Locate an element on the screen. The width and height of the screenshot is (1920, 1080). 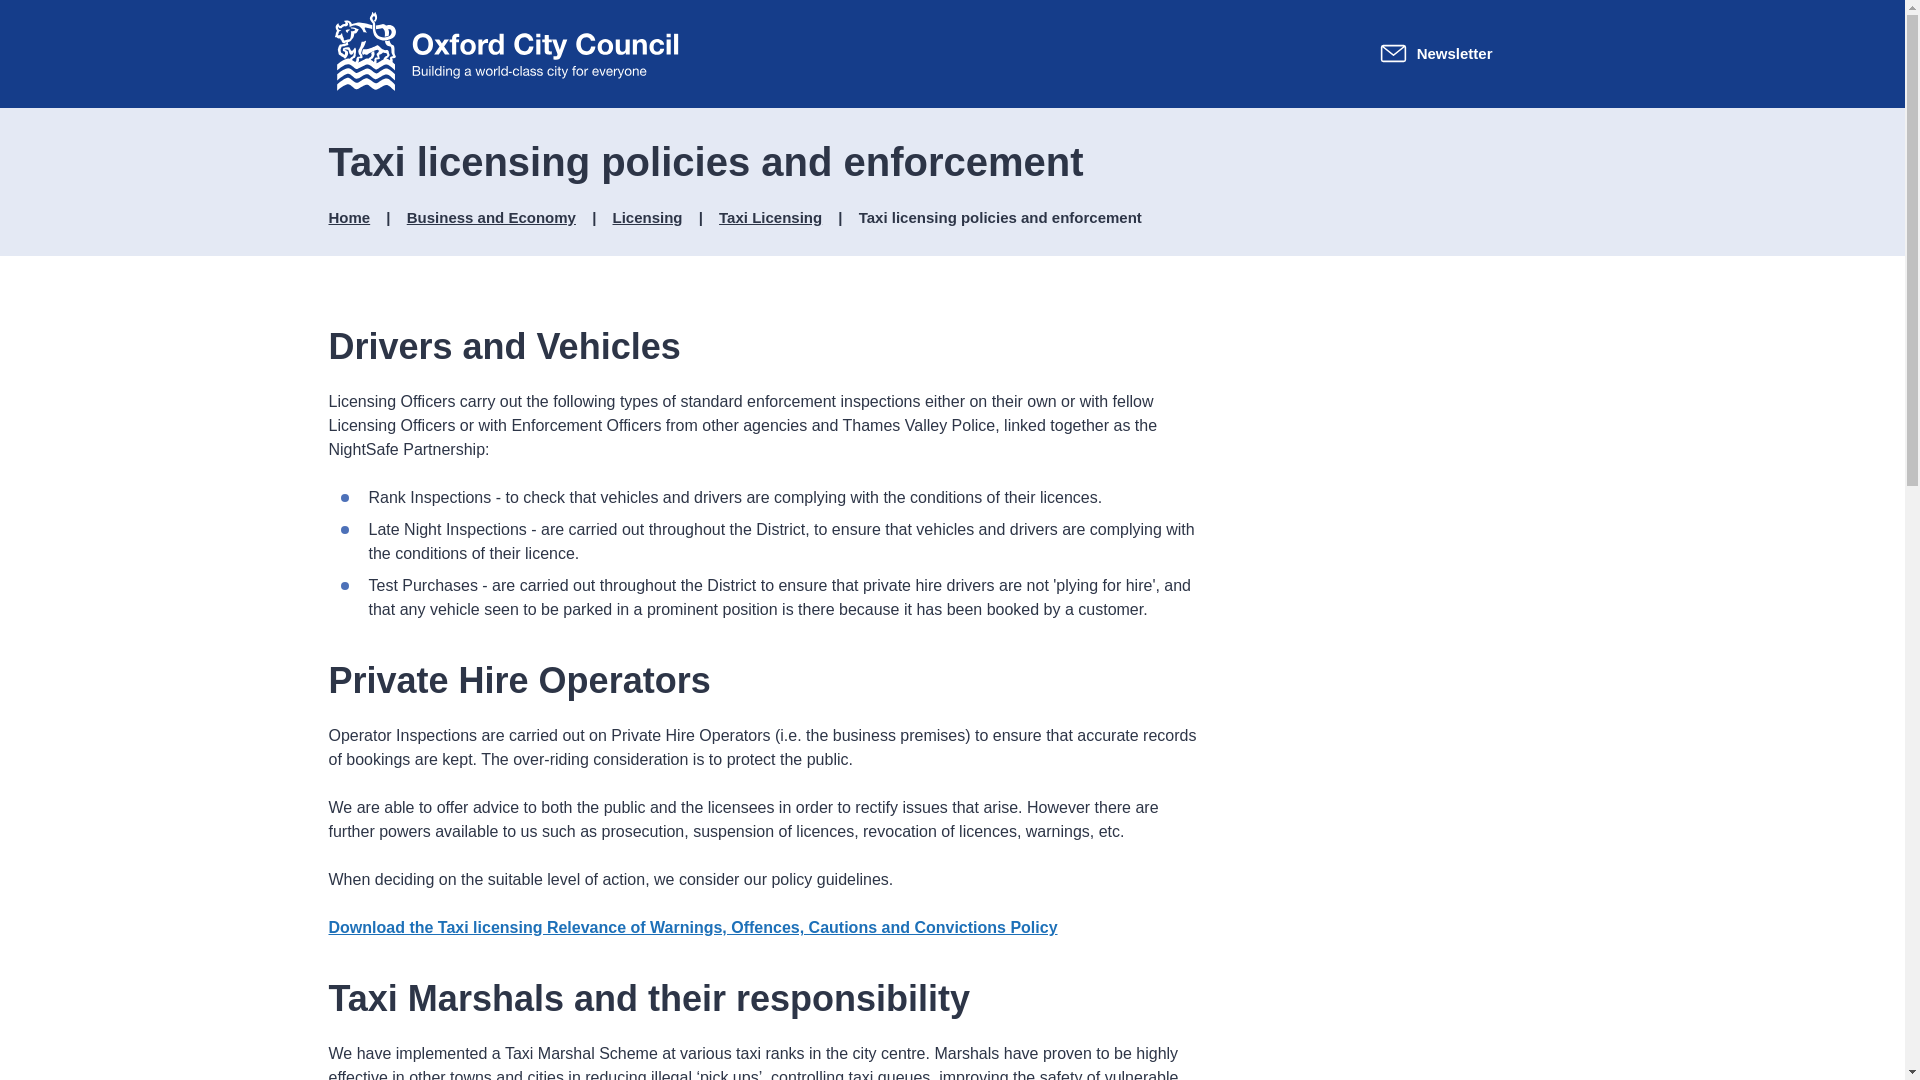
Business and Economy is located at coordinates (492, 218).